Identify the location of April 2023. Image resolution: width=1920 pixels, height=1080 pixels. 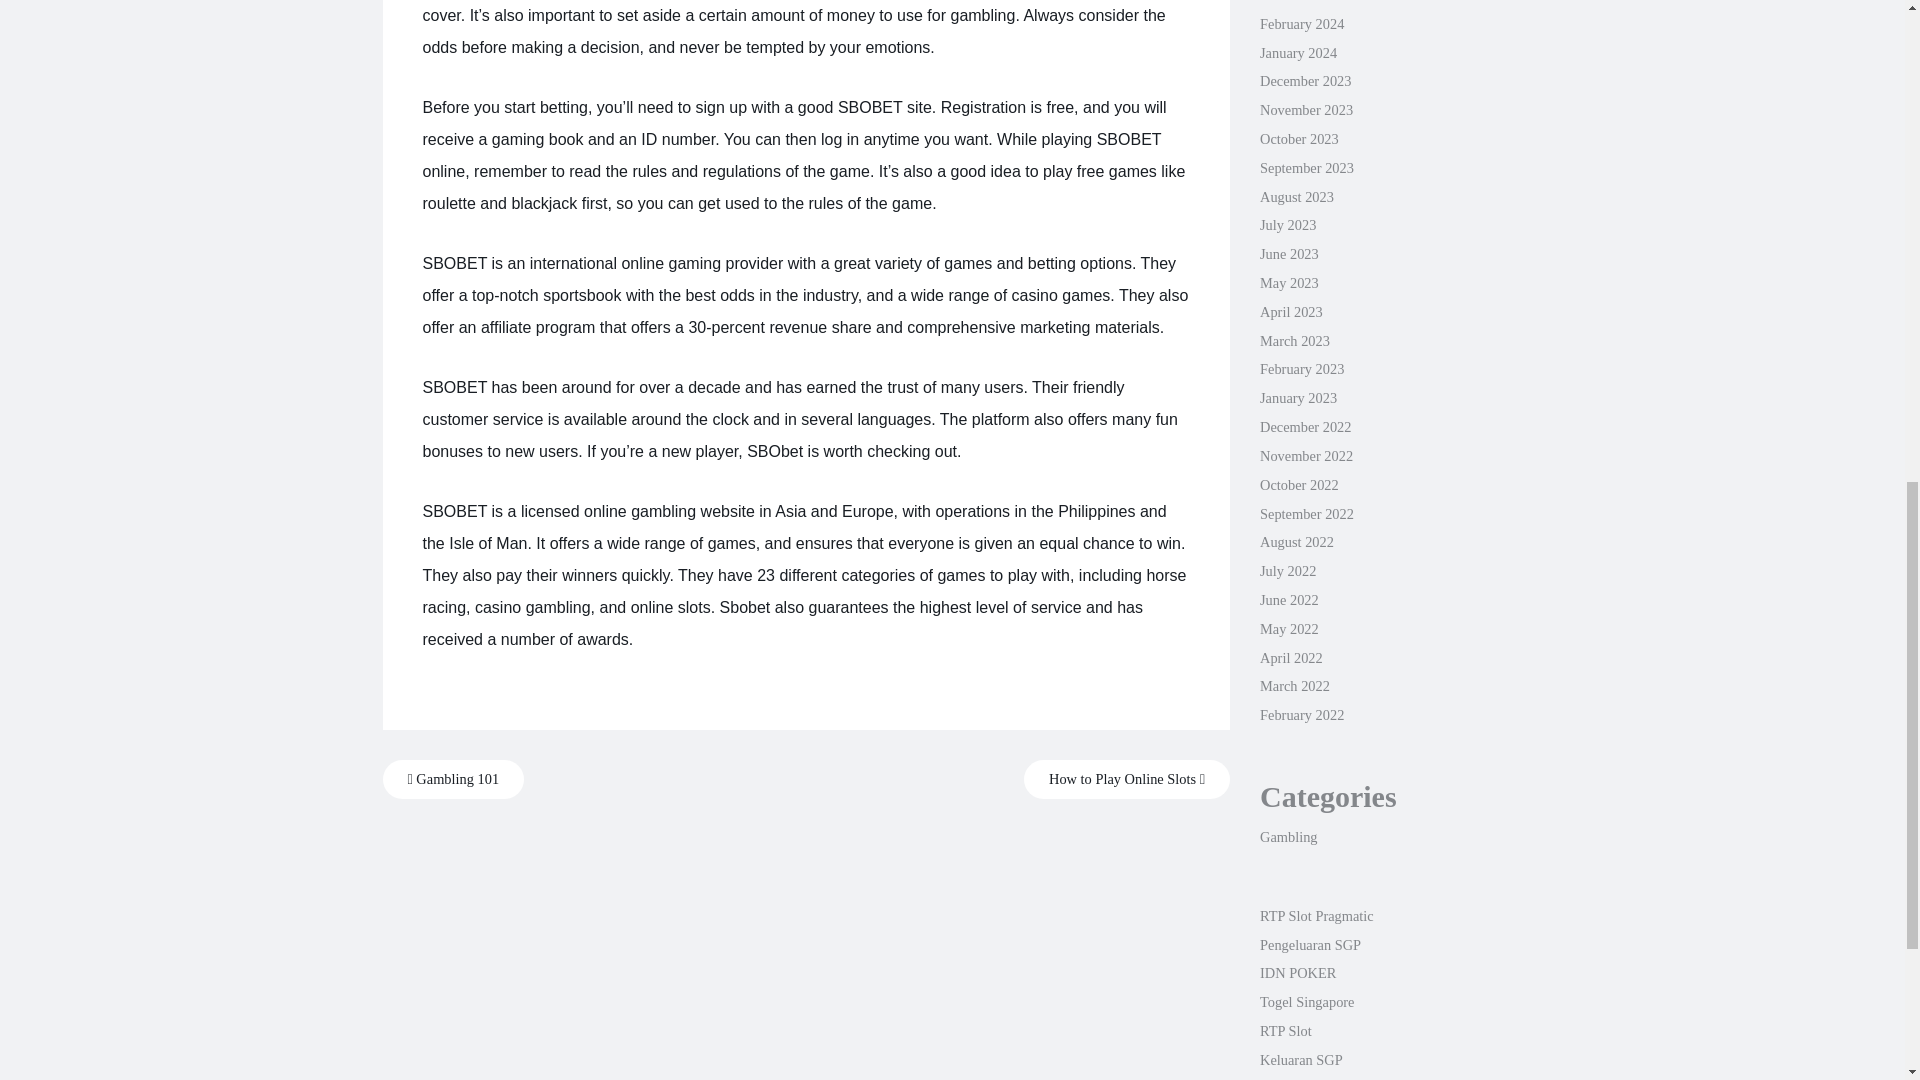
(1290, 311).